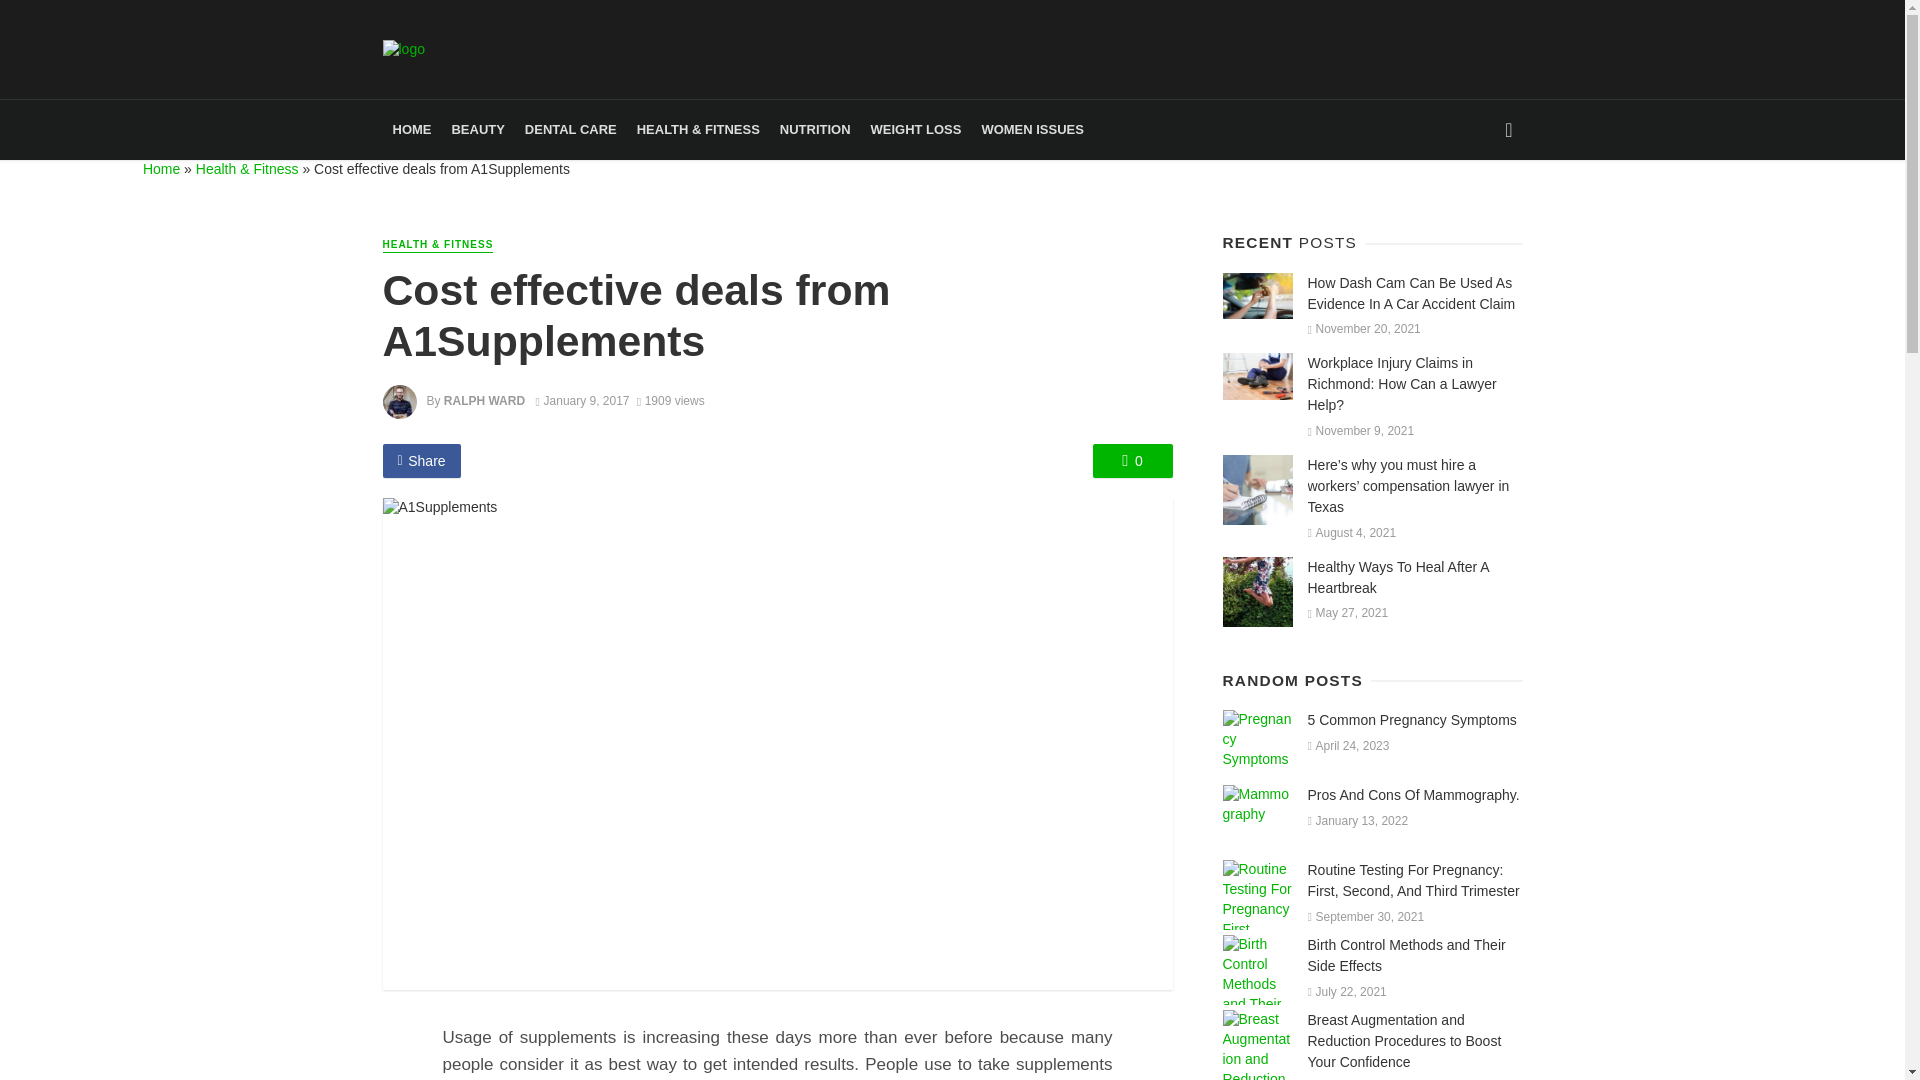  Describe the element at coordinates (1414, 578) in the screenshot. I see `Healthy Ways To Heal After A Heartbreak` at that location.